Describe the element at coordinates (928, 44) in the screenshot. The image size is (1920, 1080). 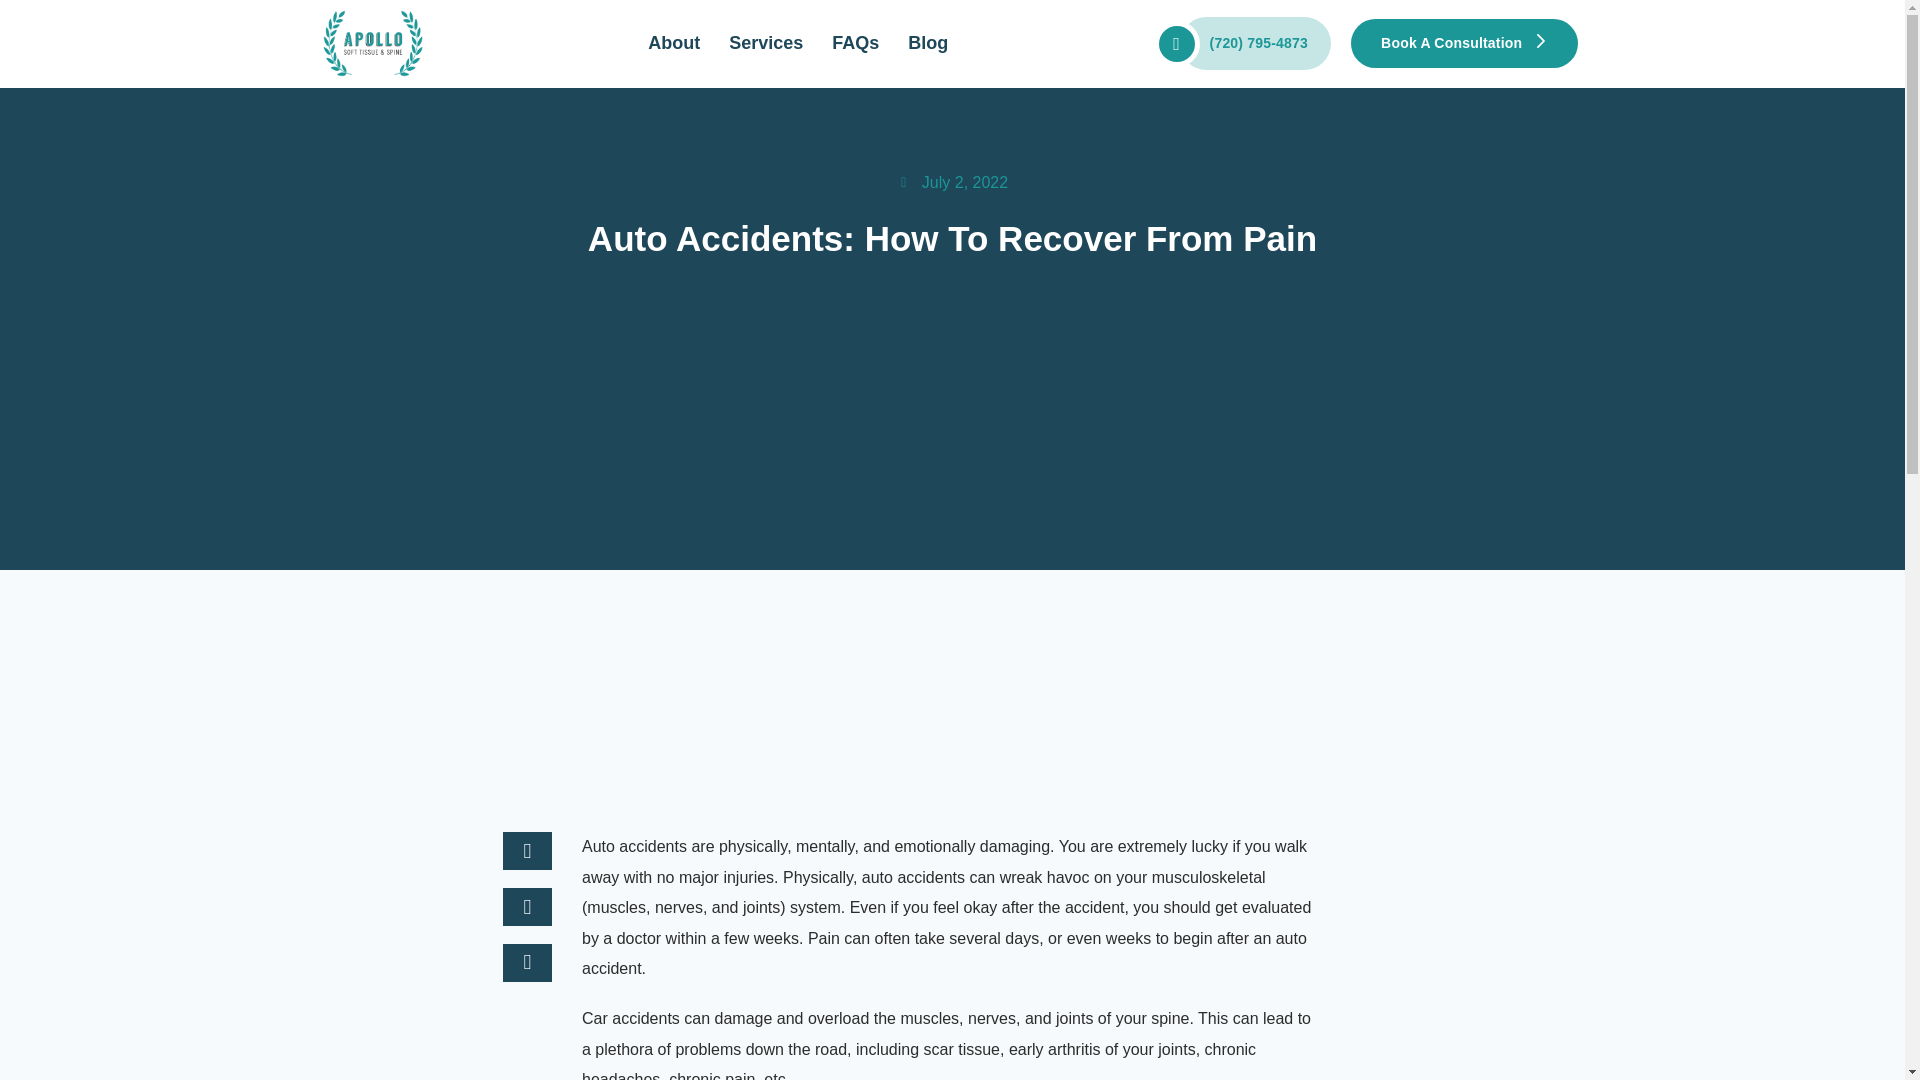
I see `Blog` at that location.